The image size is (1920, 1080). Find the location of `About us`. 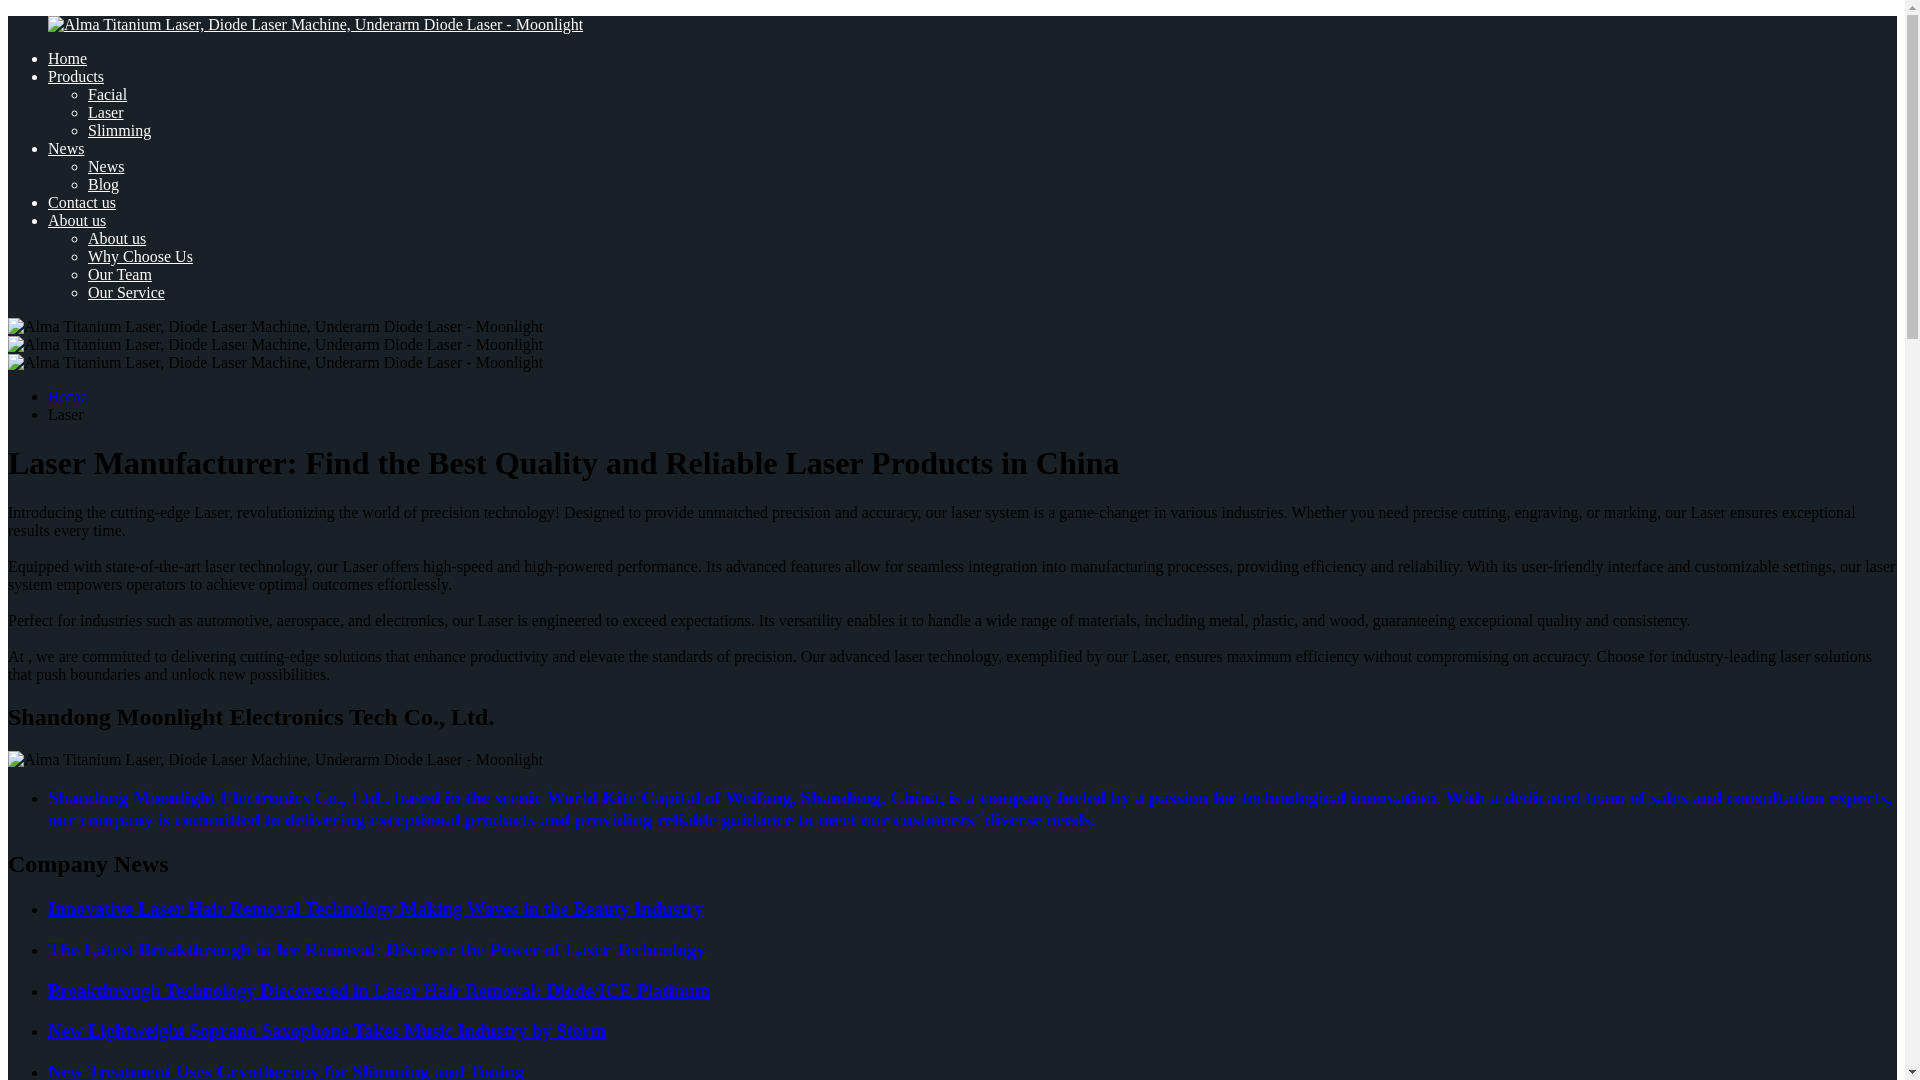

About us is located at coordinates (76, 220).